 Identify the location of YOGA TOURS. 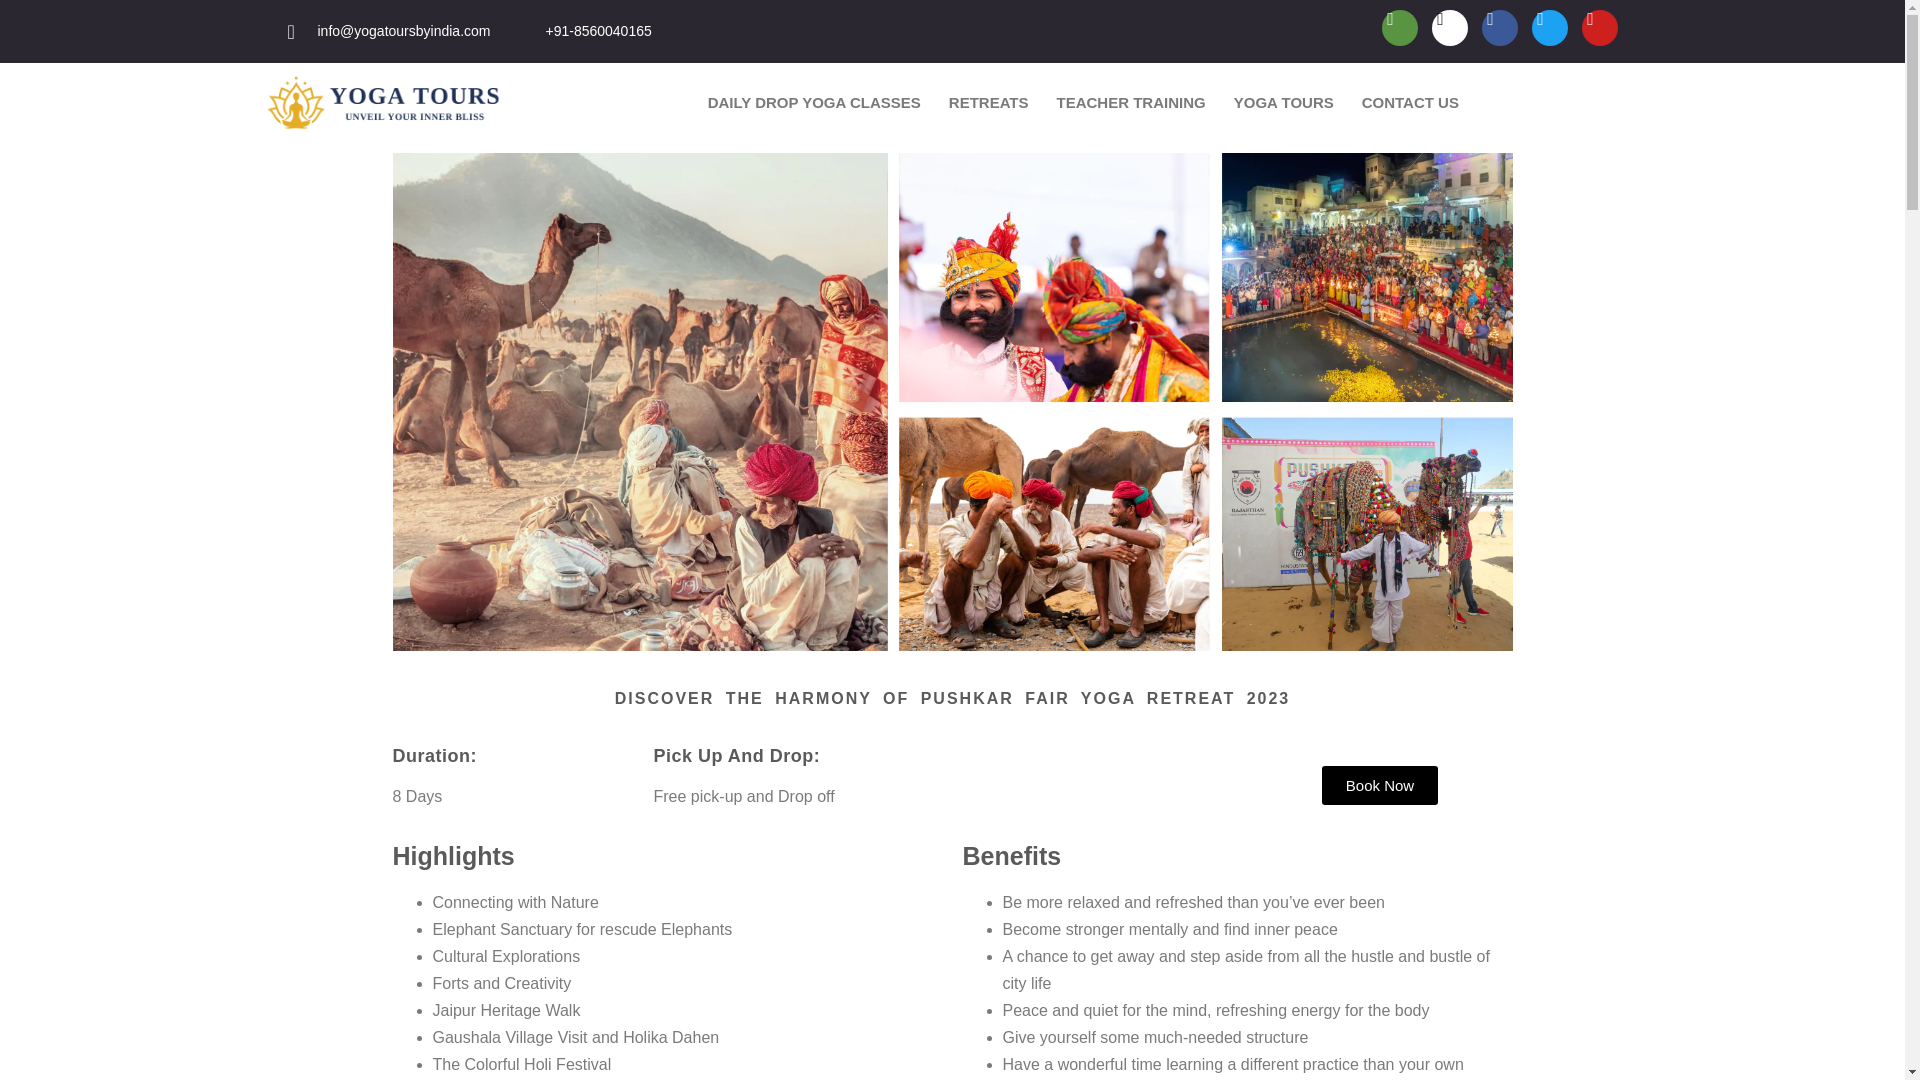
(1283, 102).